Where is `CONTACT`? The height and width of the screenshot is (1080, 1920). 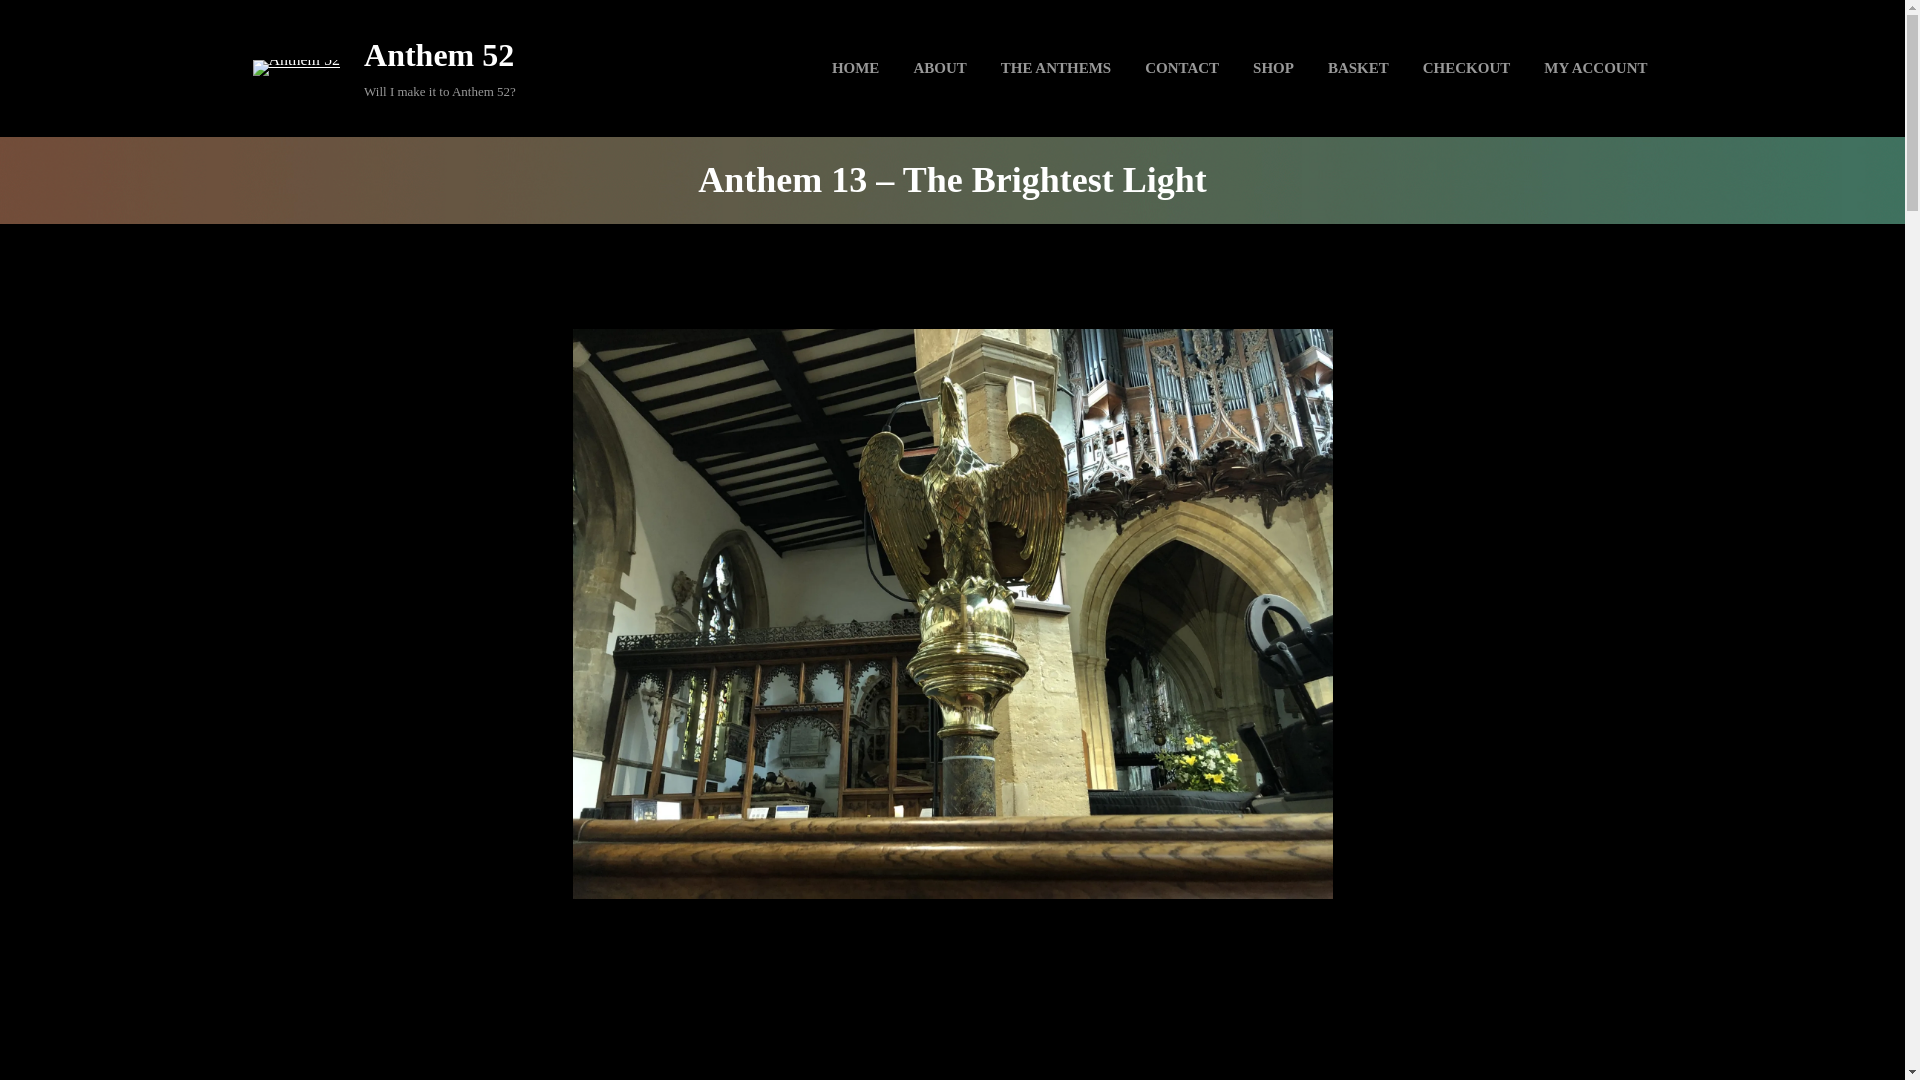
CONTACT is located at coordinates (1182, 68).